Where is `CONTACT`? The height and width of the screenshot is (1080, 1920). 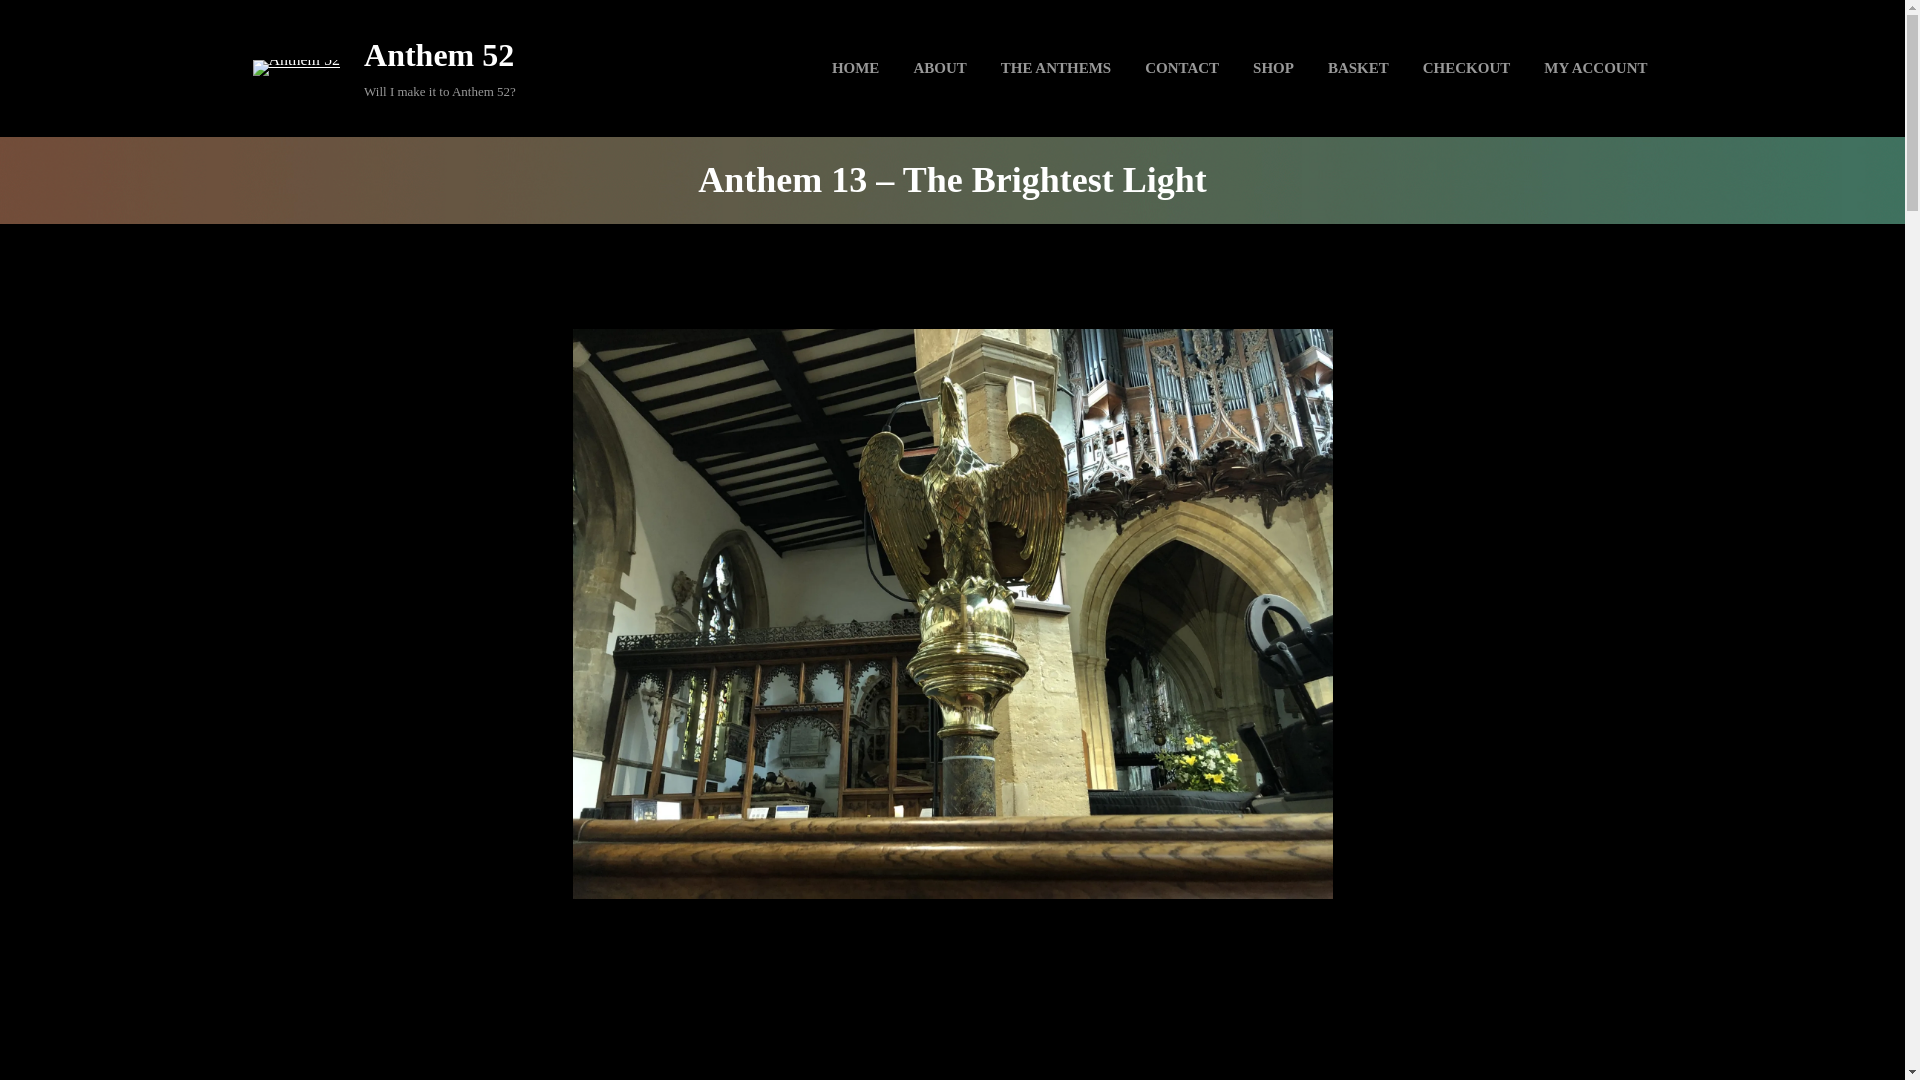
CONTACT is located at coordinates (1182, 68).